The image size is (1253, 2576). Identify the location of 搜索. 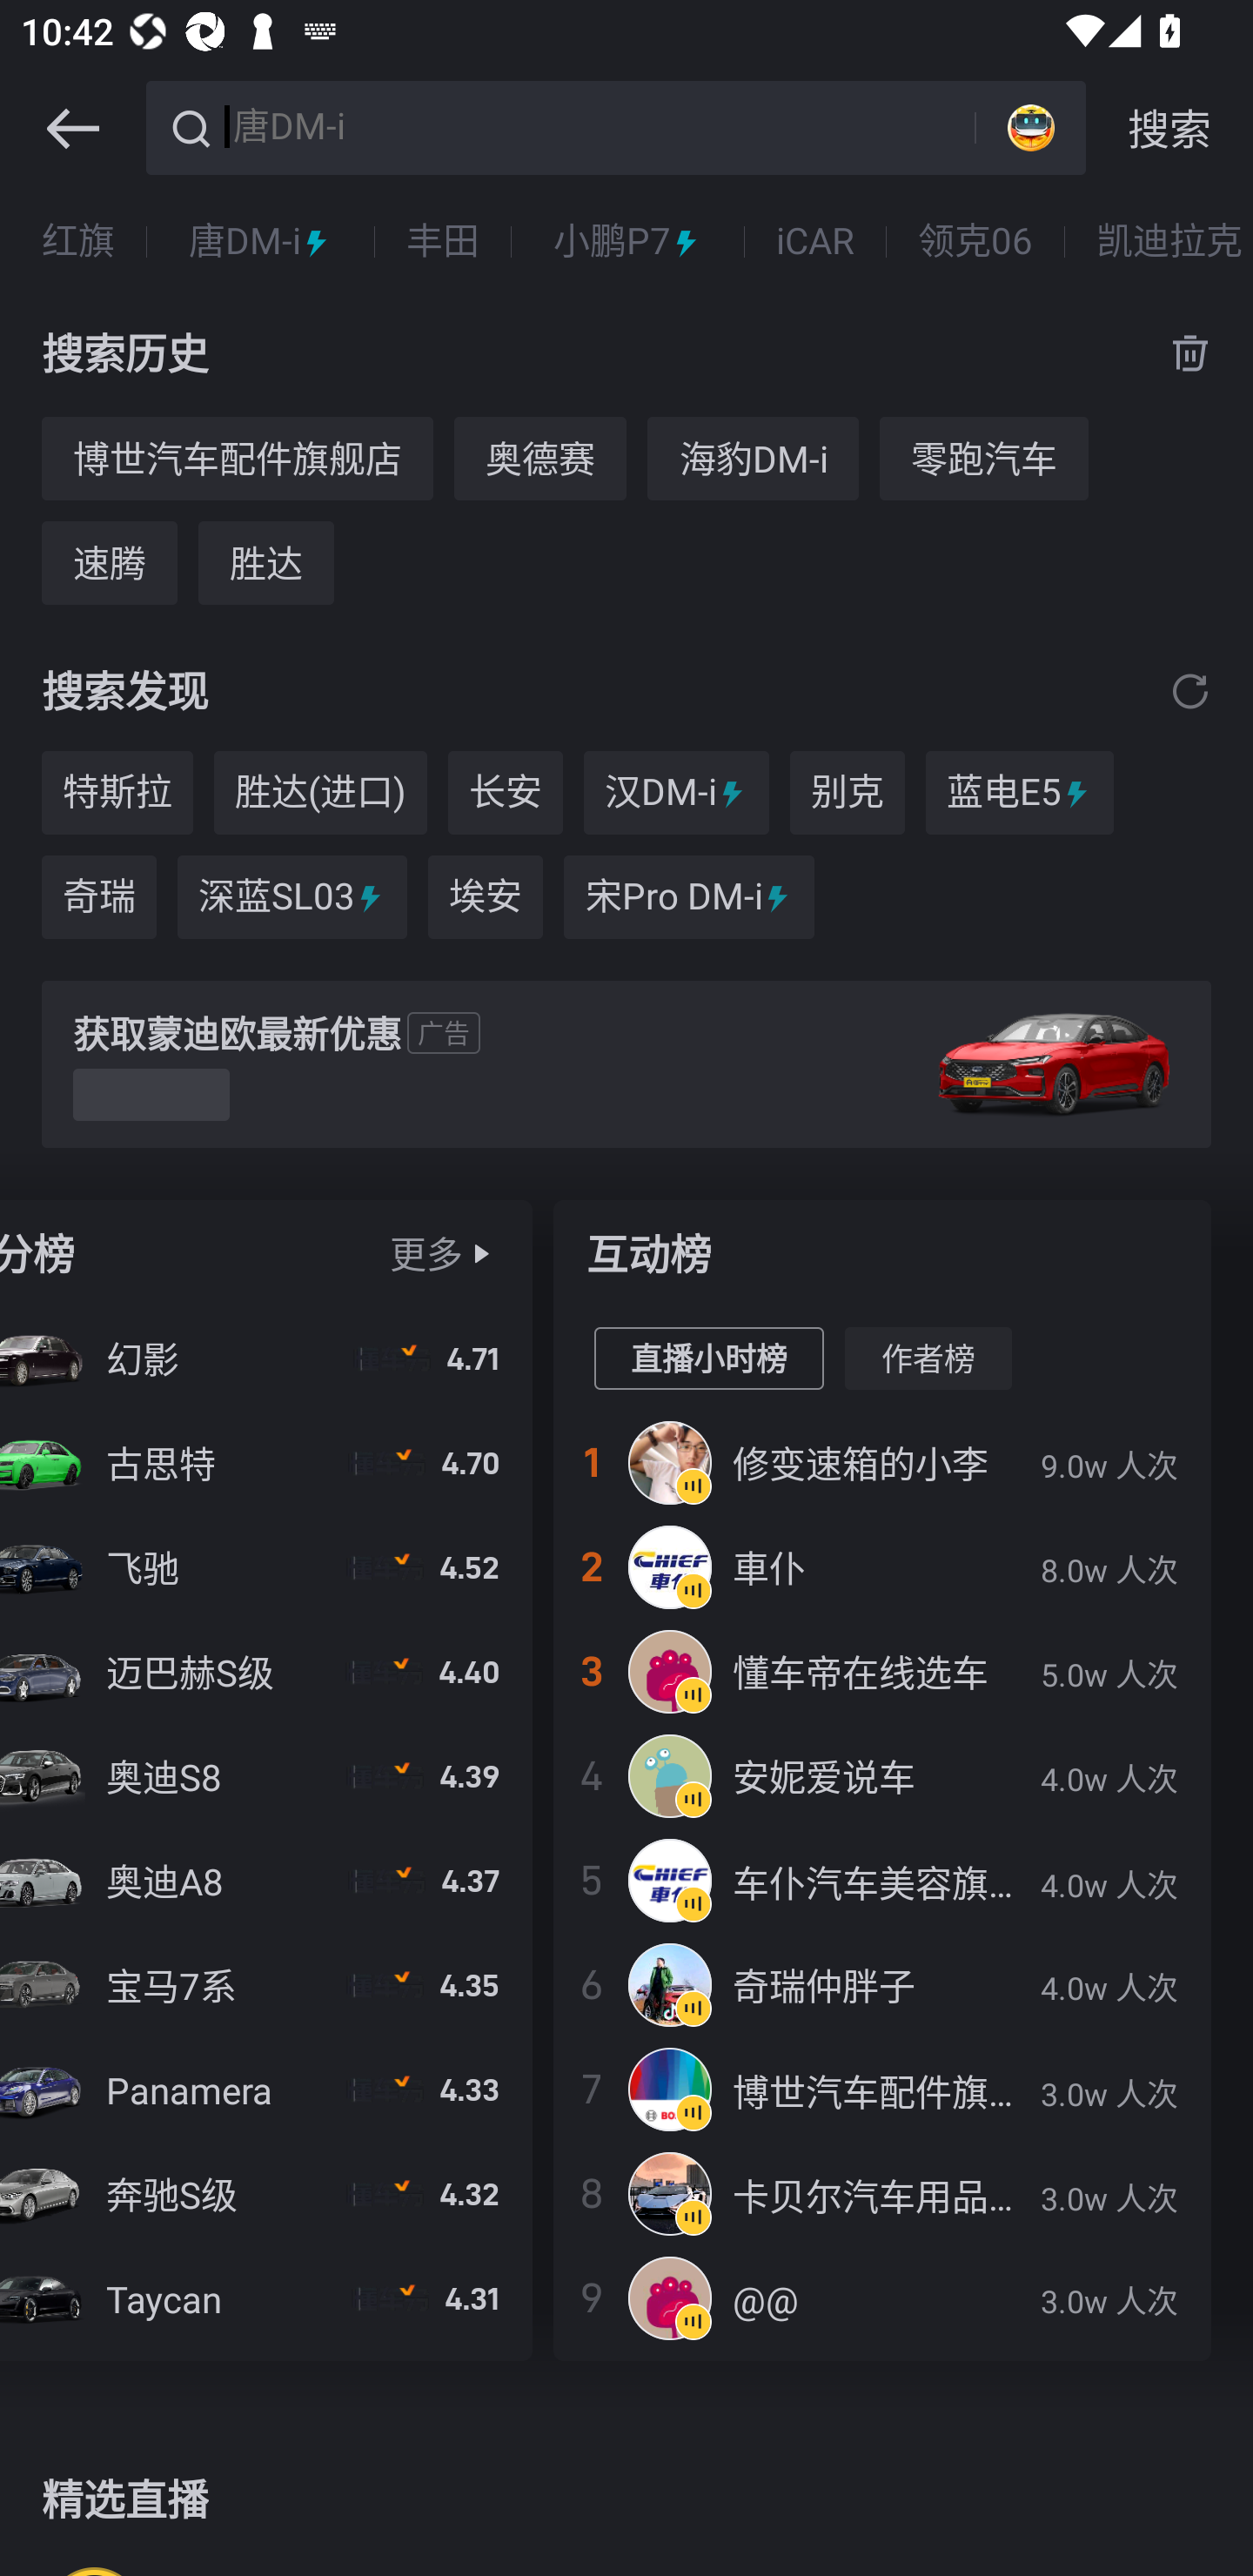
(1169, 129).